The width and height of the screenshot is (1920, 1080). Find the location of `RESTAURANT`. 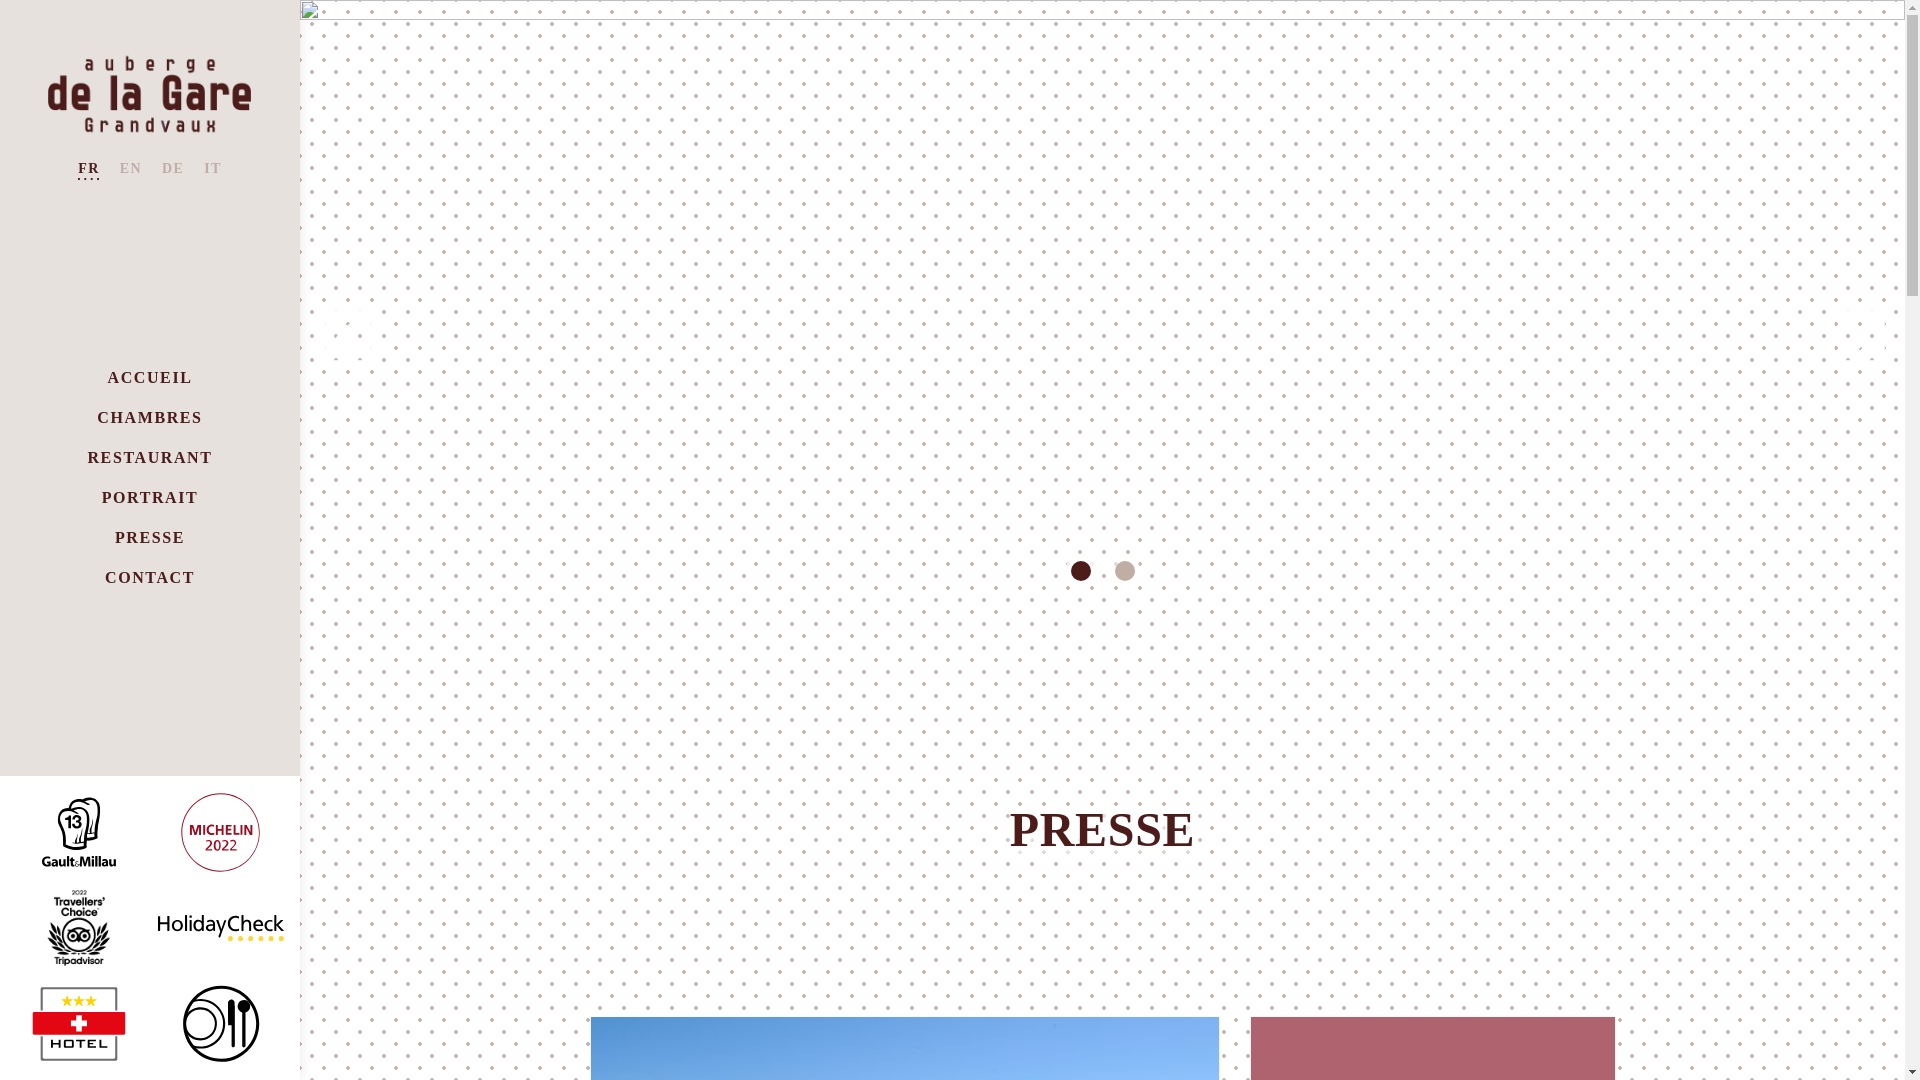

RESTAURANT is located at coordinates (150, 458).